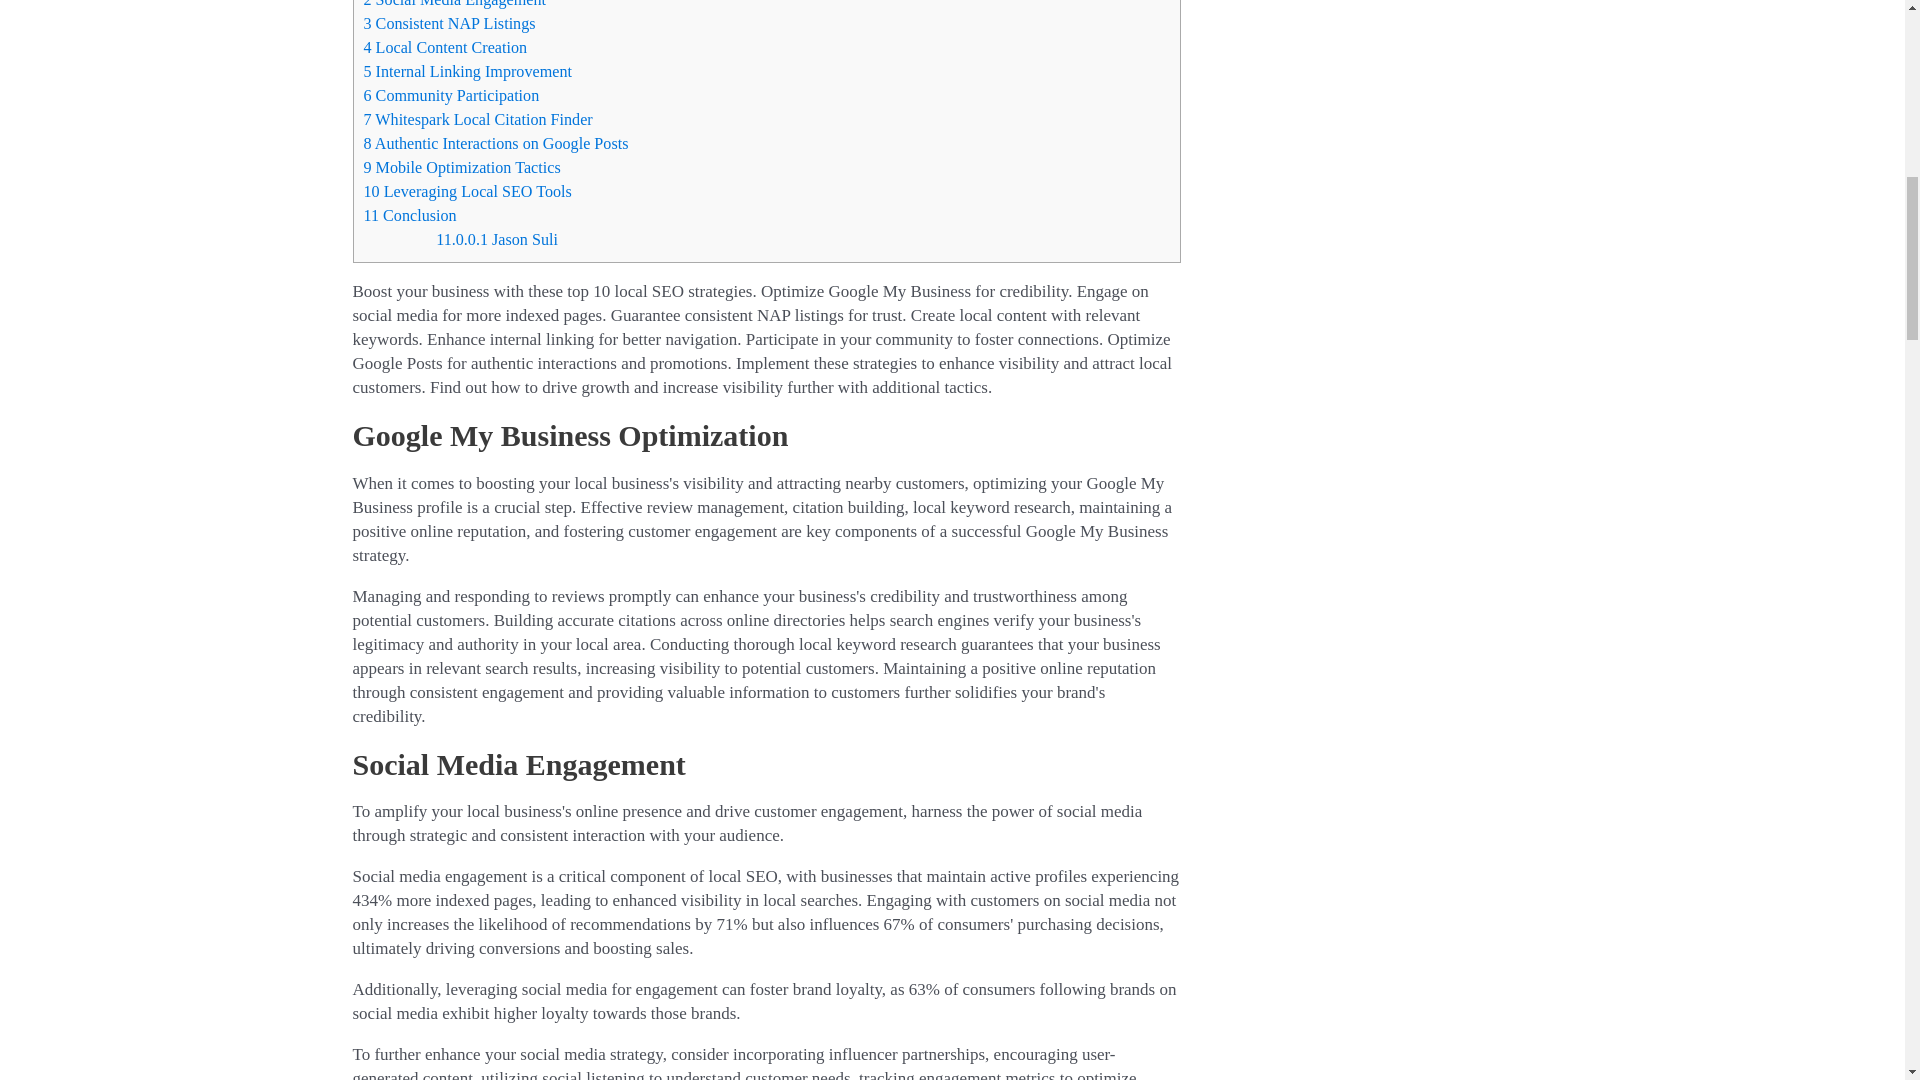 This screenshot has height=1080, width=1920. What do you see at coordinates (462, 167) in the screenshot?
I see `9 Mobile Optimization Tactics` at bounding box center [462, 167].